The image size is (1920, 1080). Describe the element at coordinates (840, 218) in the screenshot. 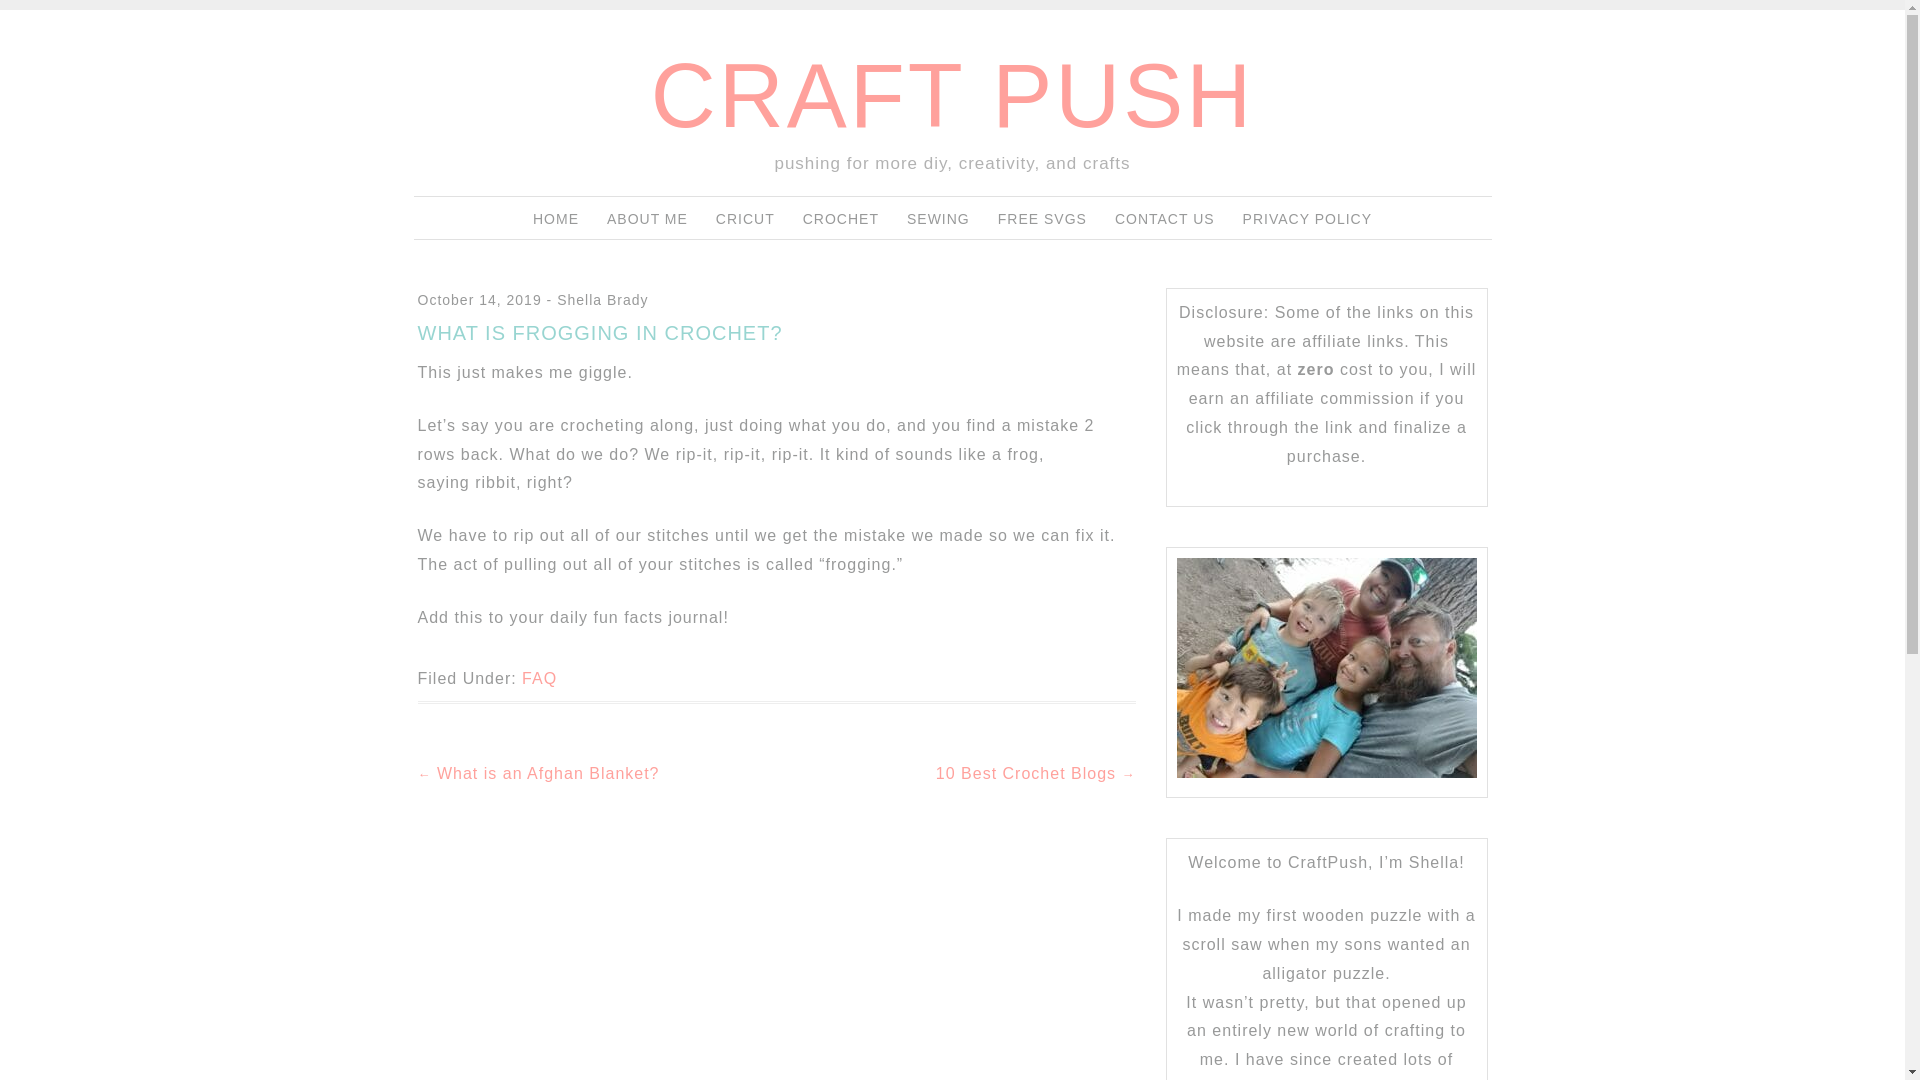

I see `CROCHET` at that location.